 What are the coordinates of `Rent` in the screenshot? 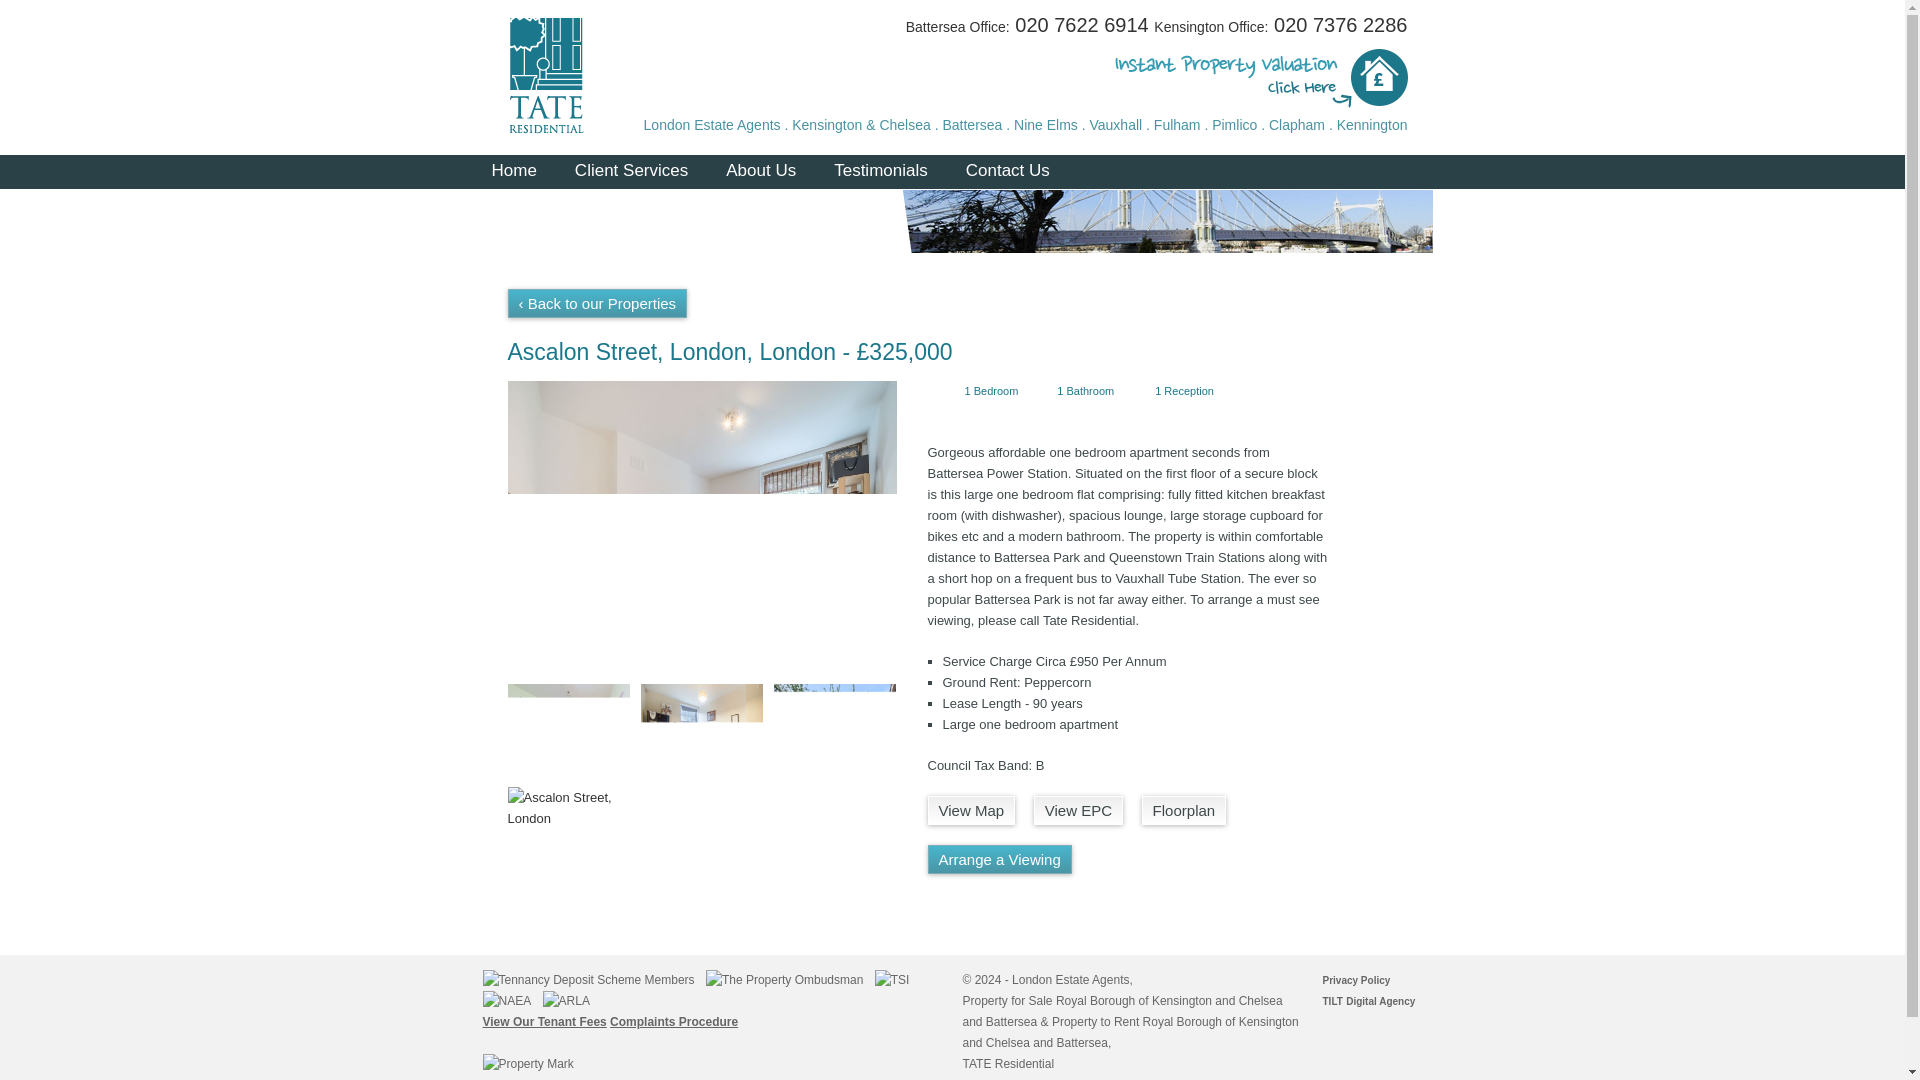 It's located at (662, 219).